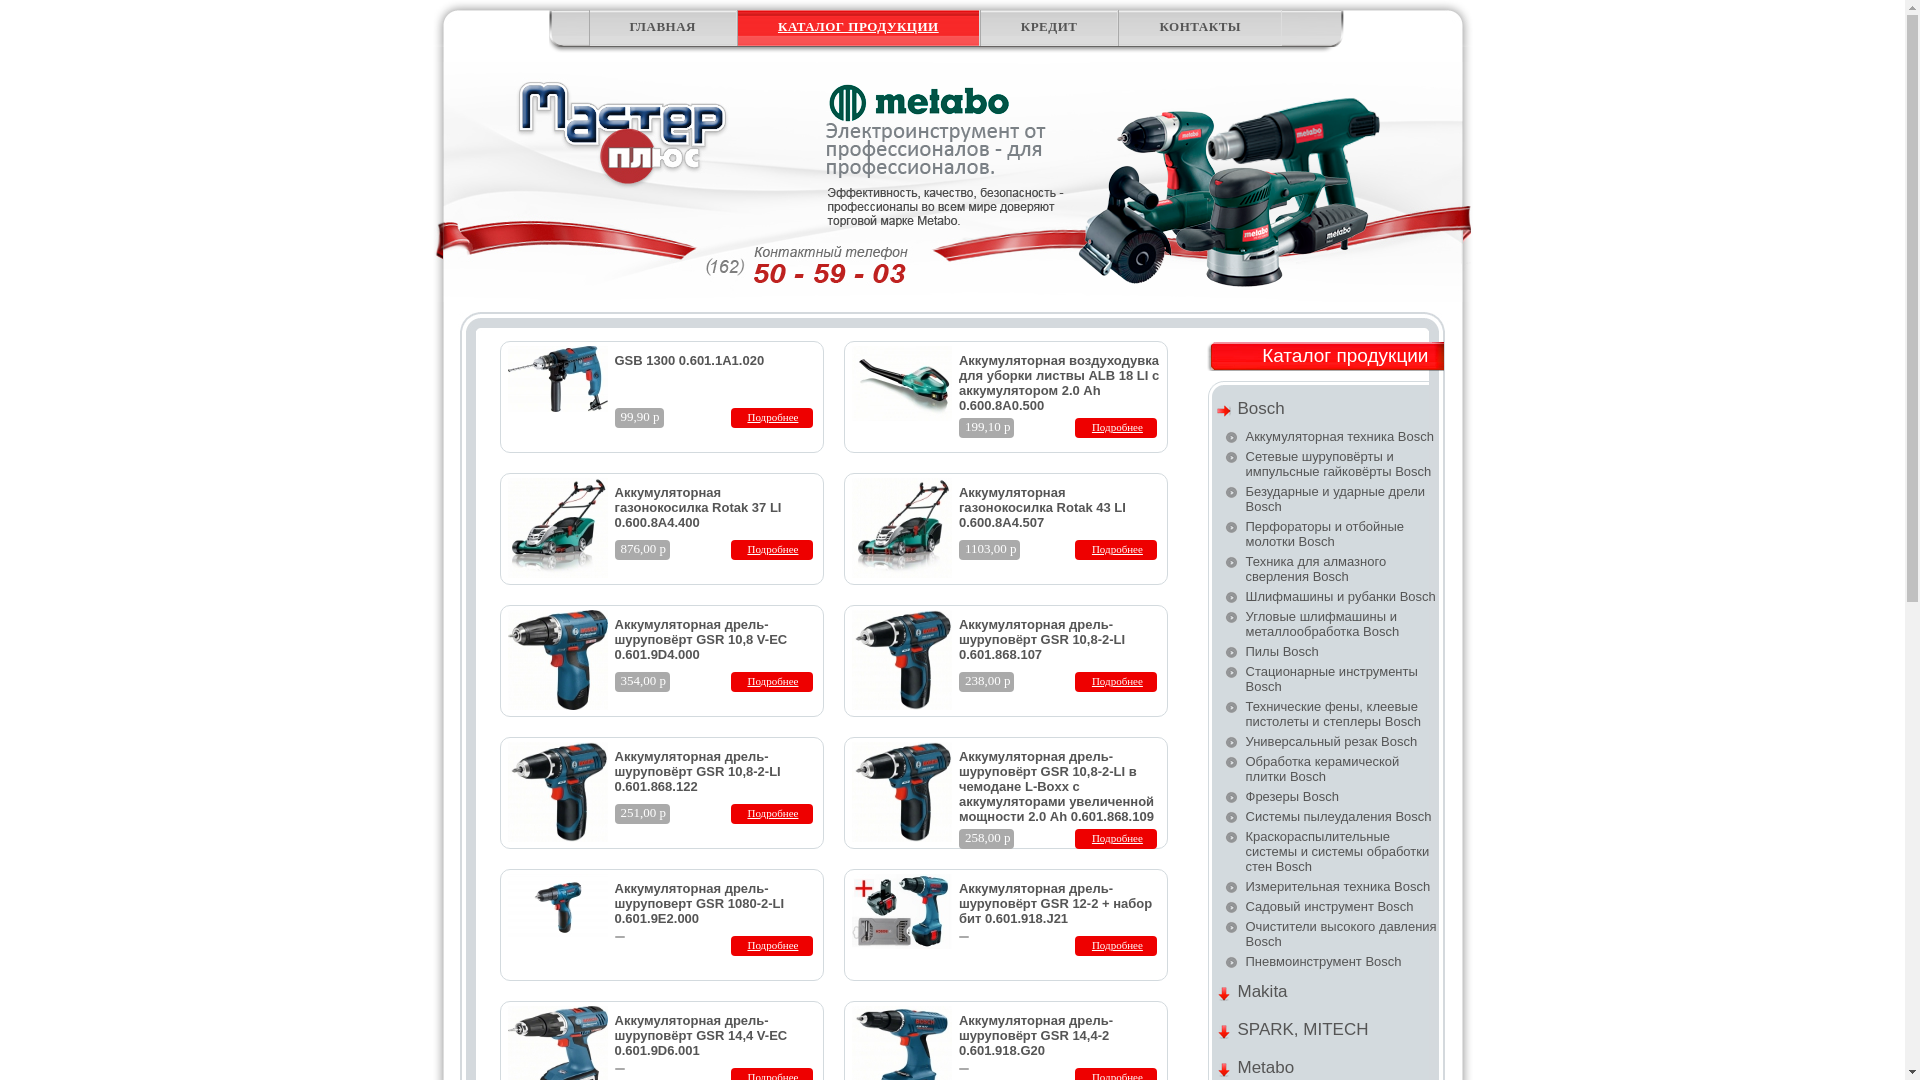 This screenshot has width=1920, height=1080. What do you see at coordinates (1328, 1031) in the screenshot?
I see `SPARK, MITECH` at bounding box center [1328, 1031].